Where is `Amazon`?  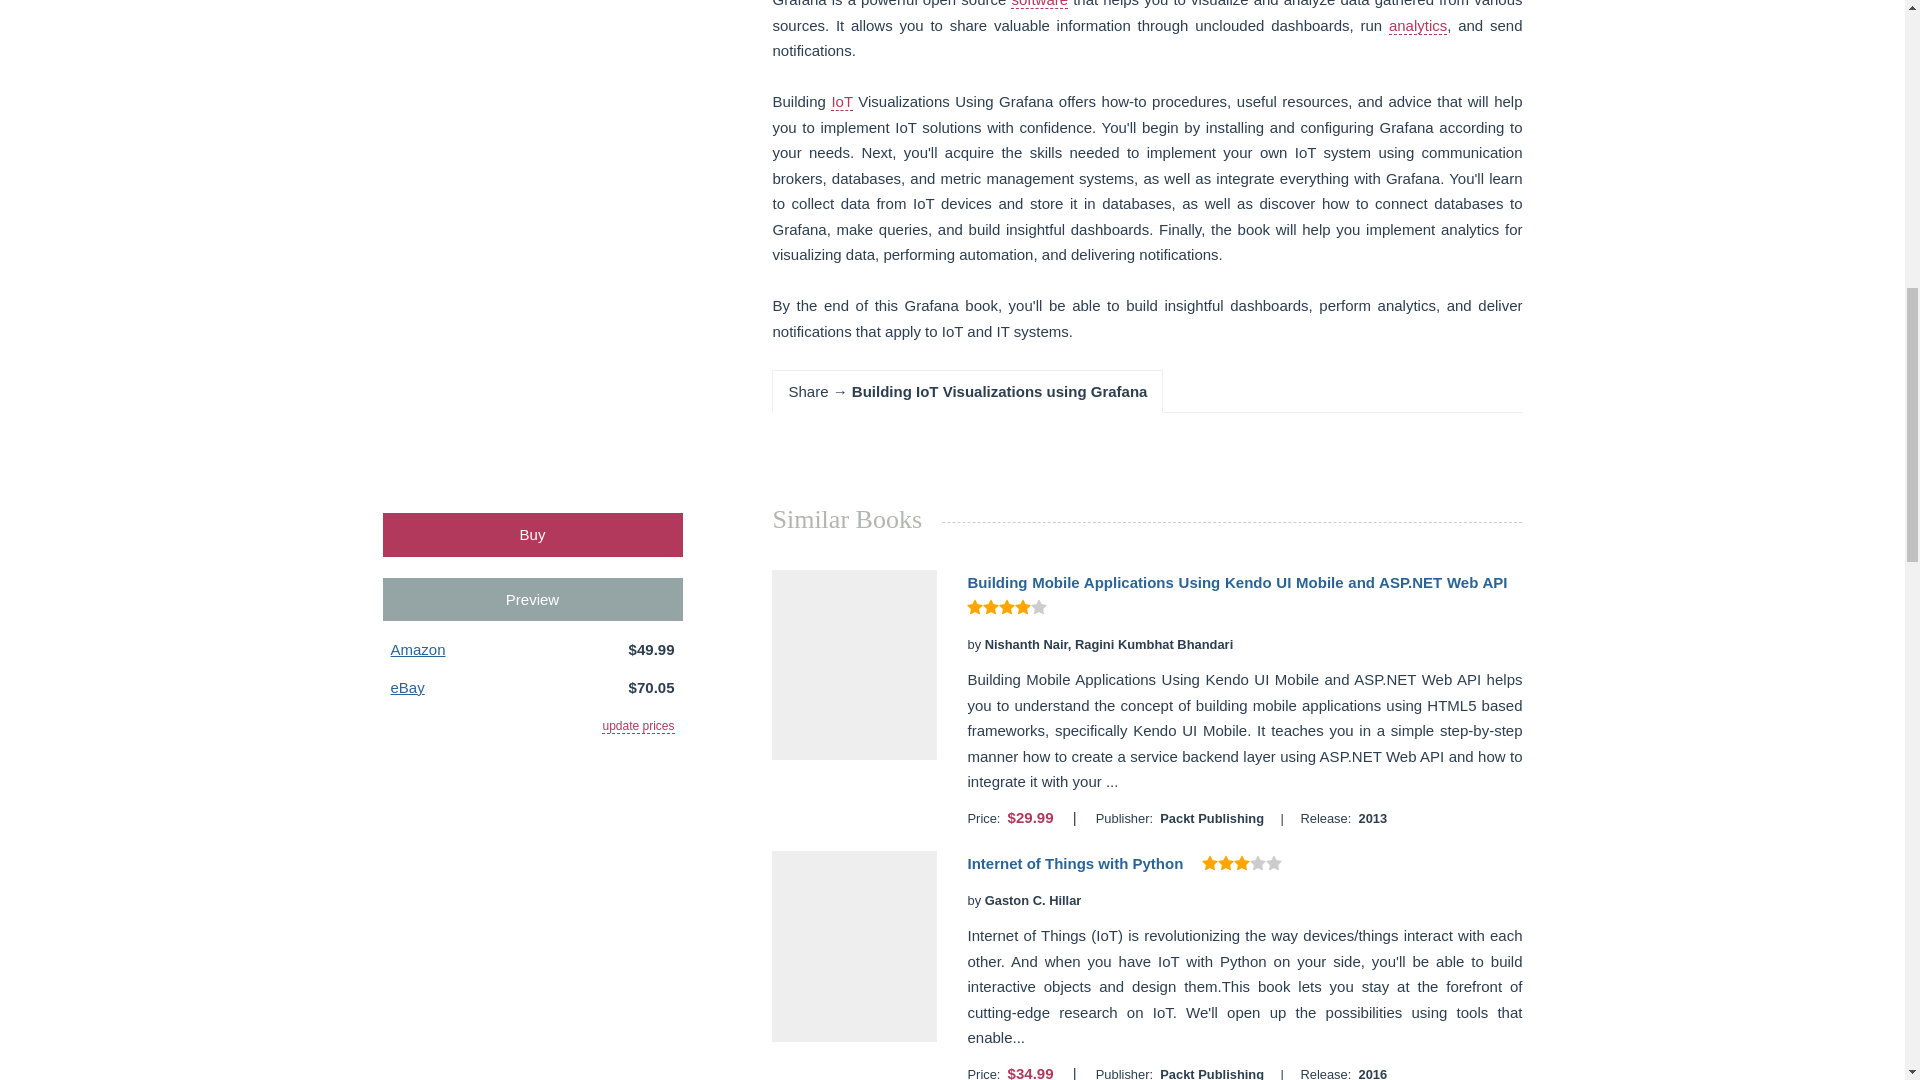 Amazon is located at coordinates (417, 649).